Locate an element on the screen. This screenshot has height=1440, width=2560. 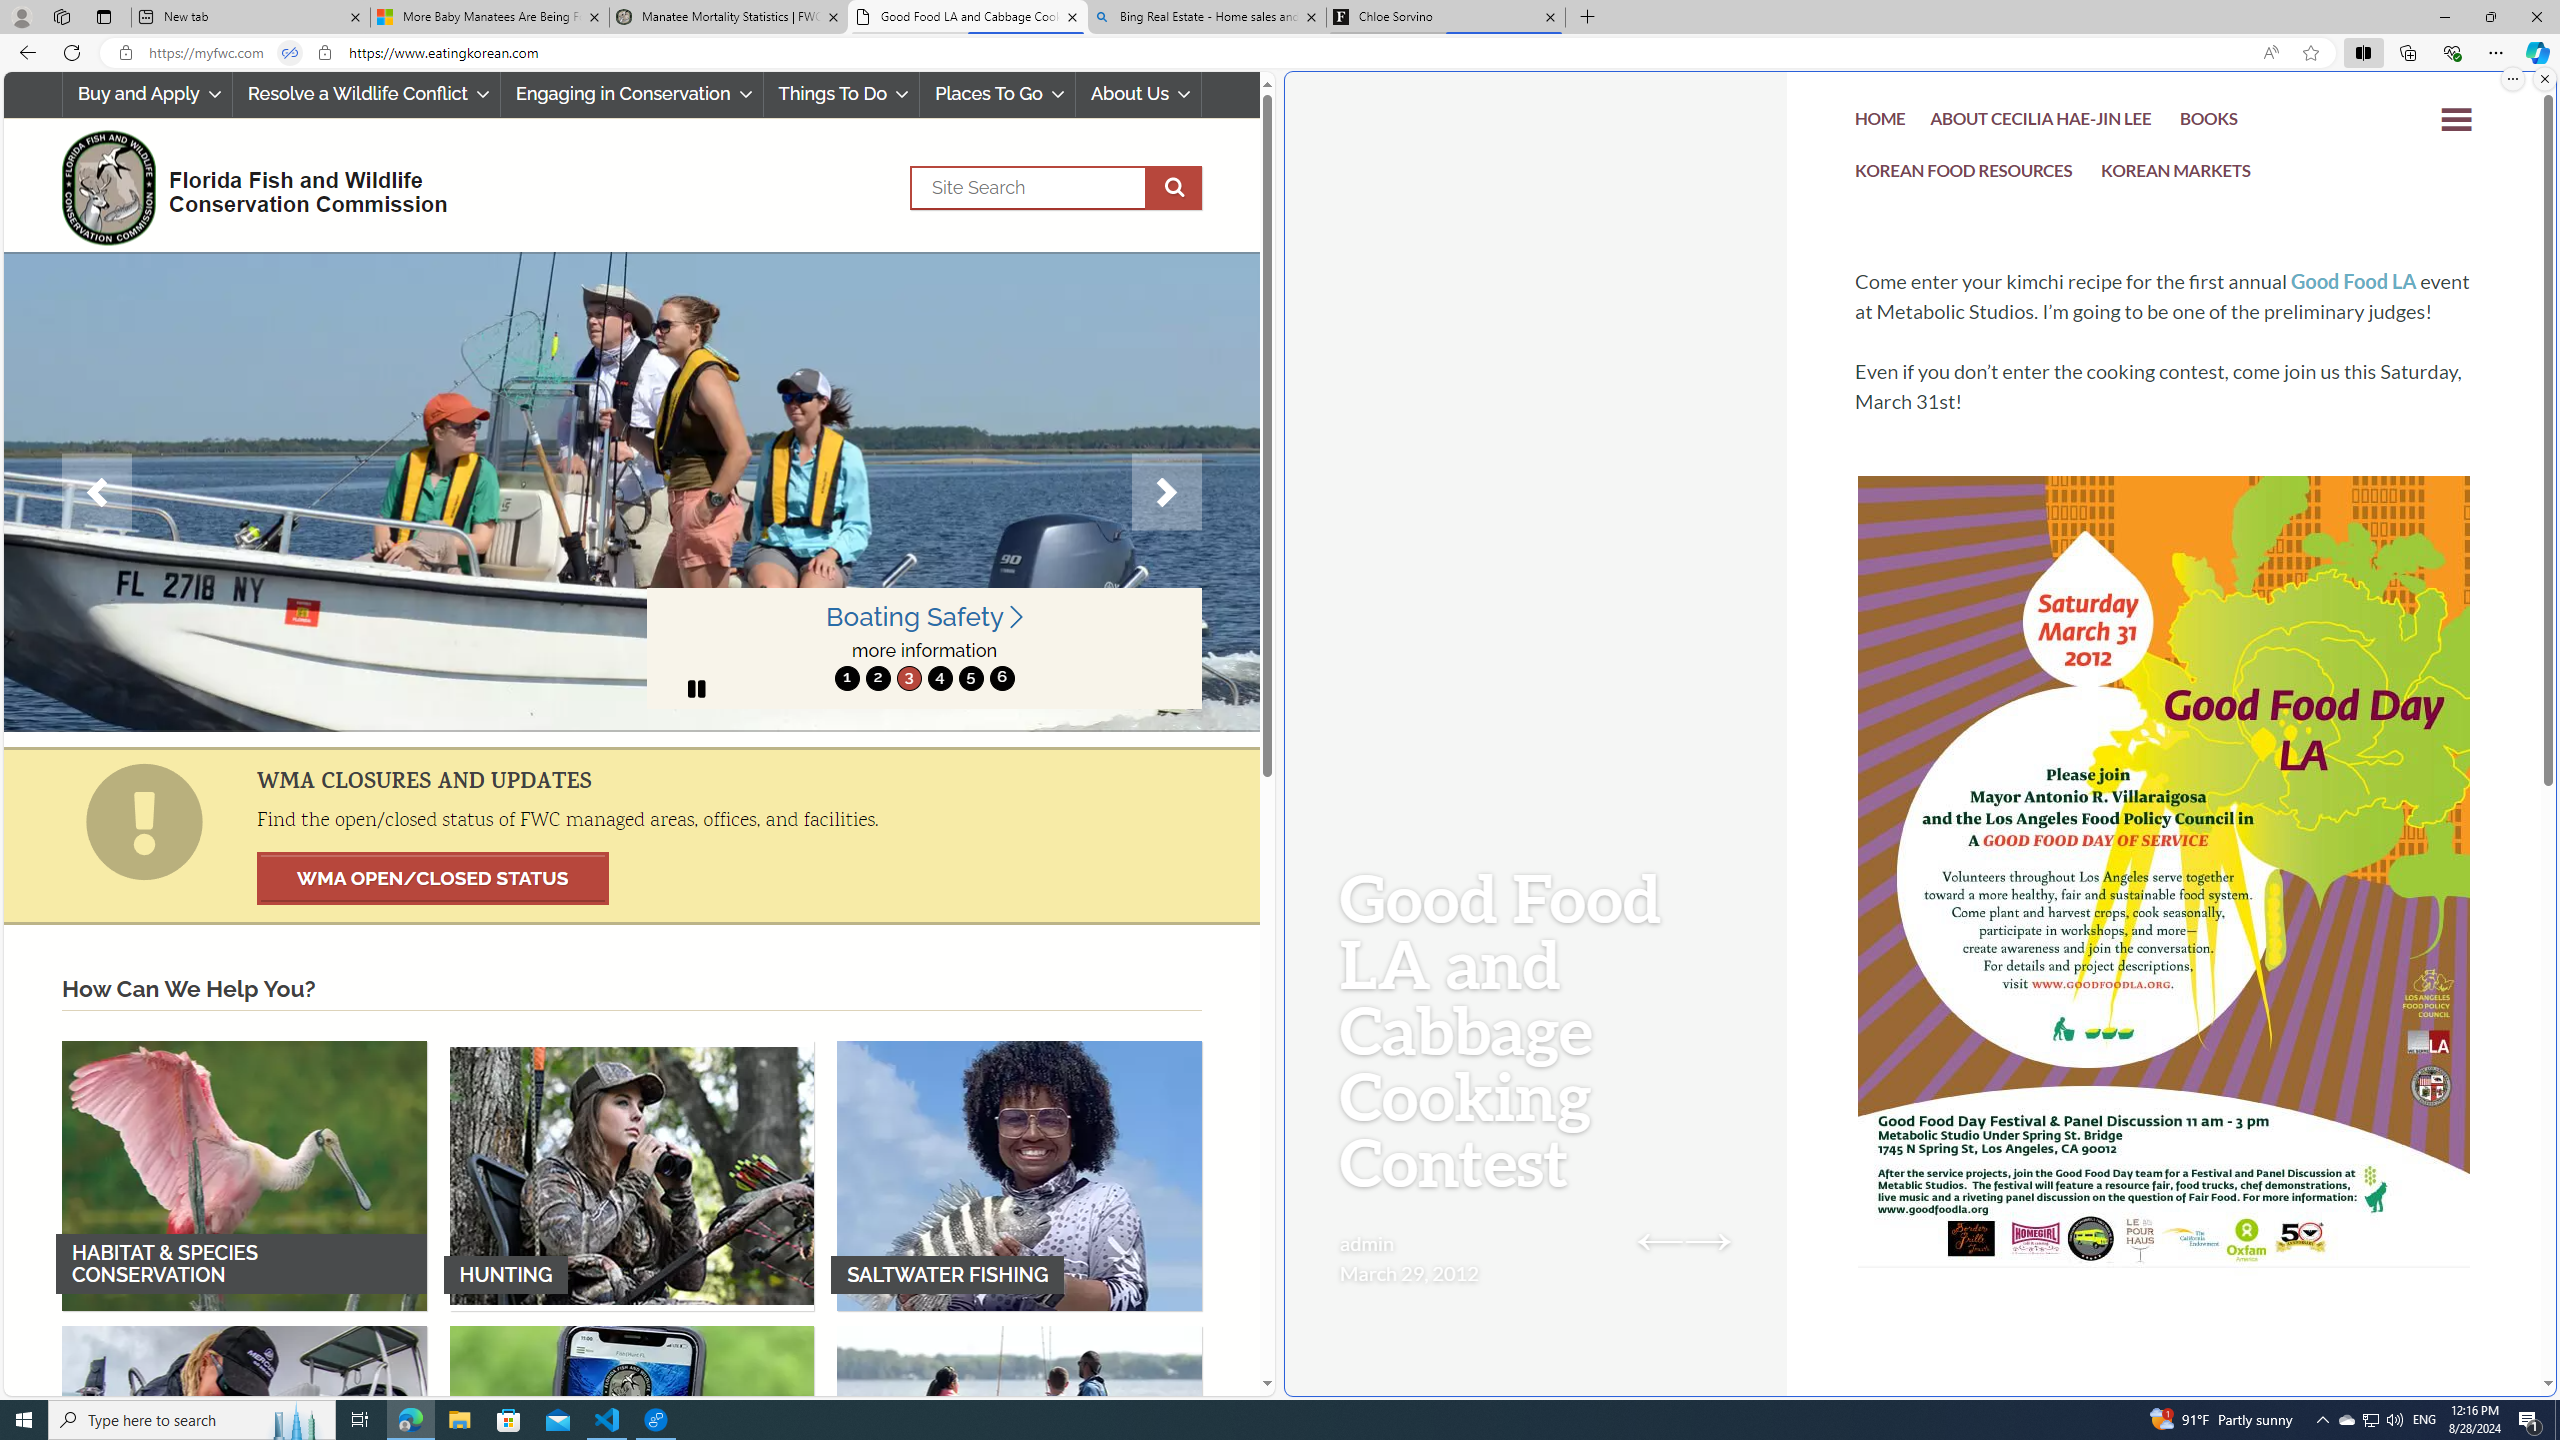
Previous is located at coordinates (97, 492).